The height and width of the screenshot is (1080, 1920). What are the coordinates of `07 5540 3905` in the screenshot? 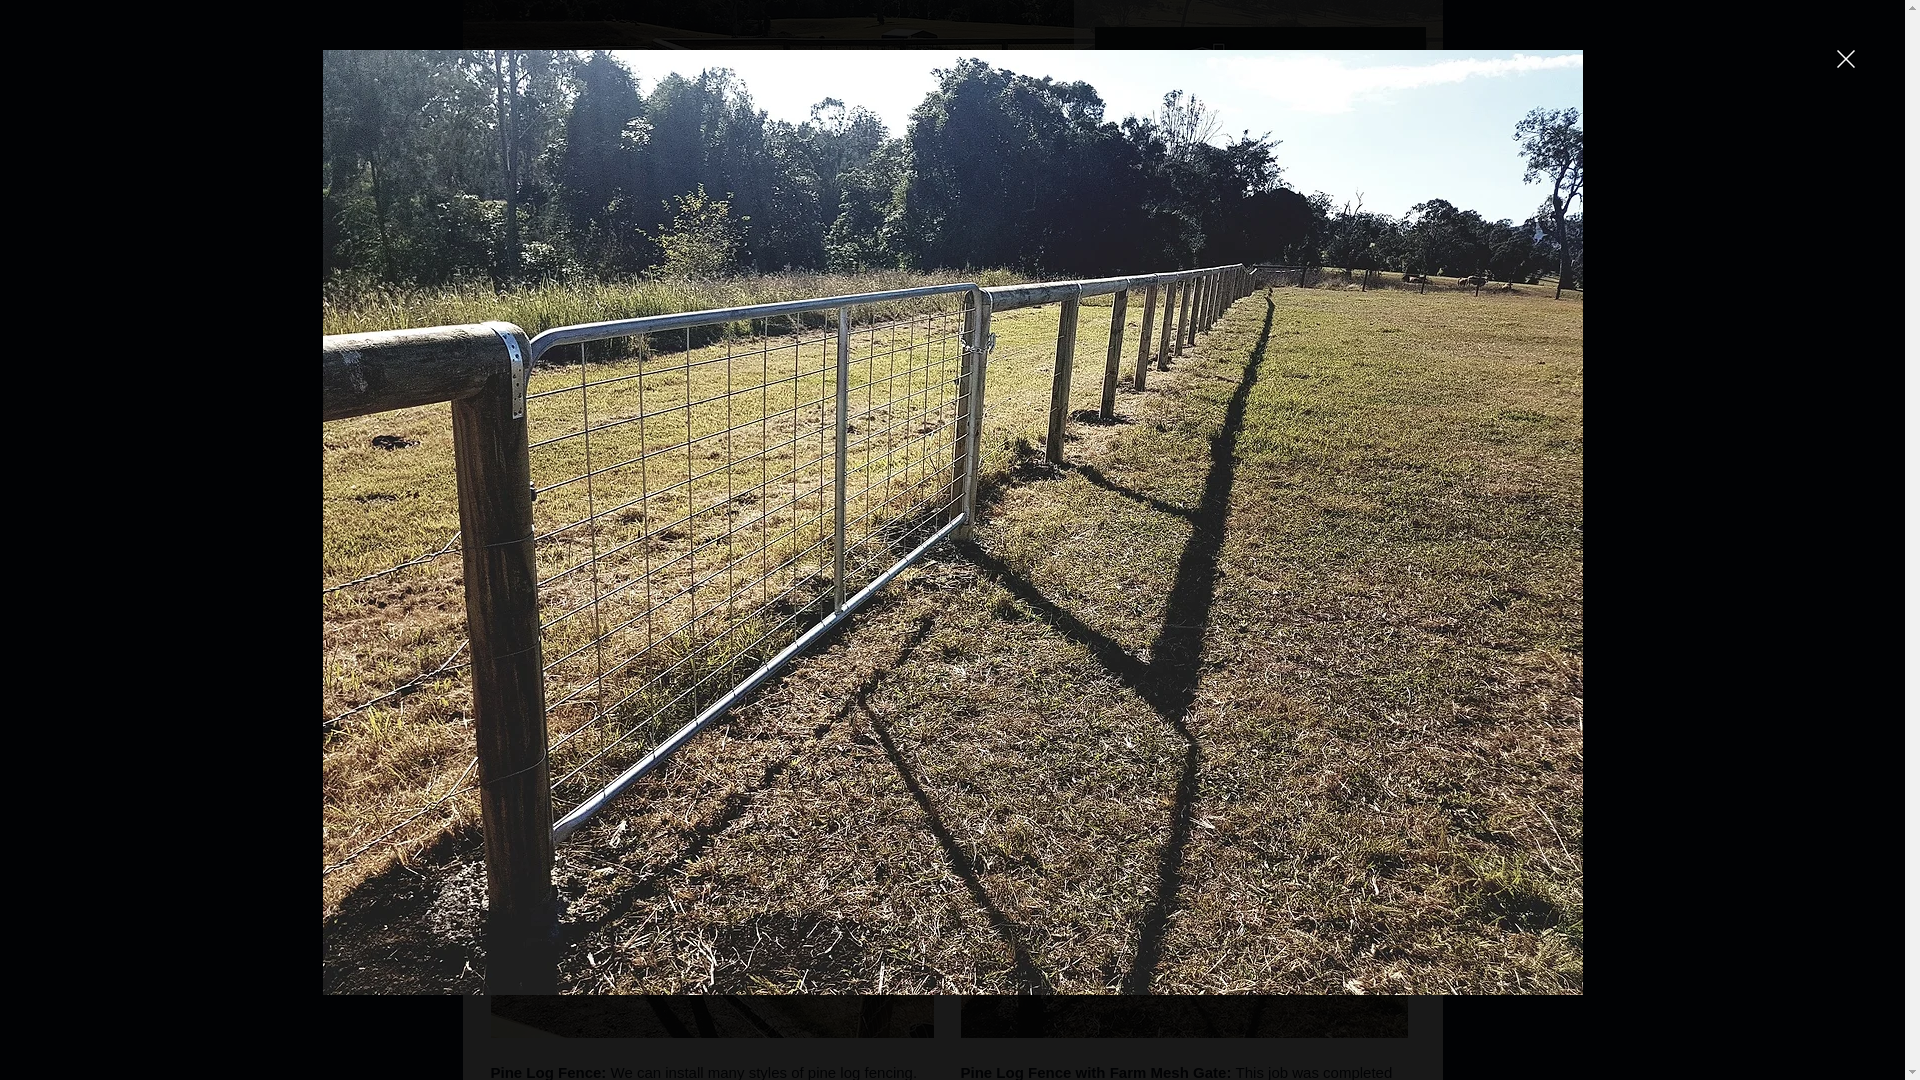 It's located at (1297, 517).